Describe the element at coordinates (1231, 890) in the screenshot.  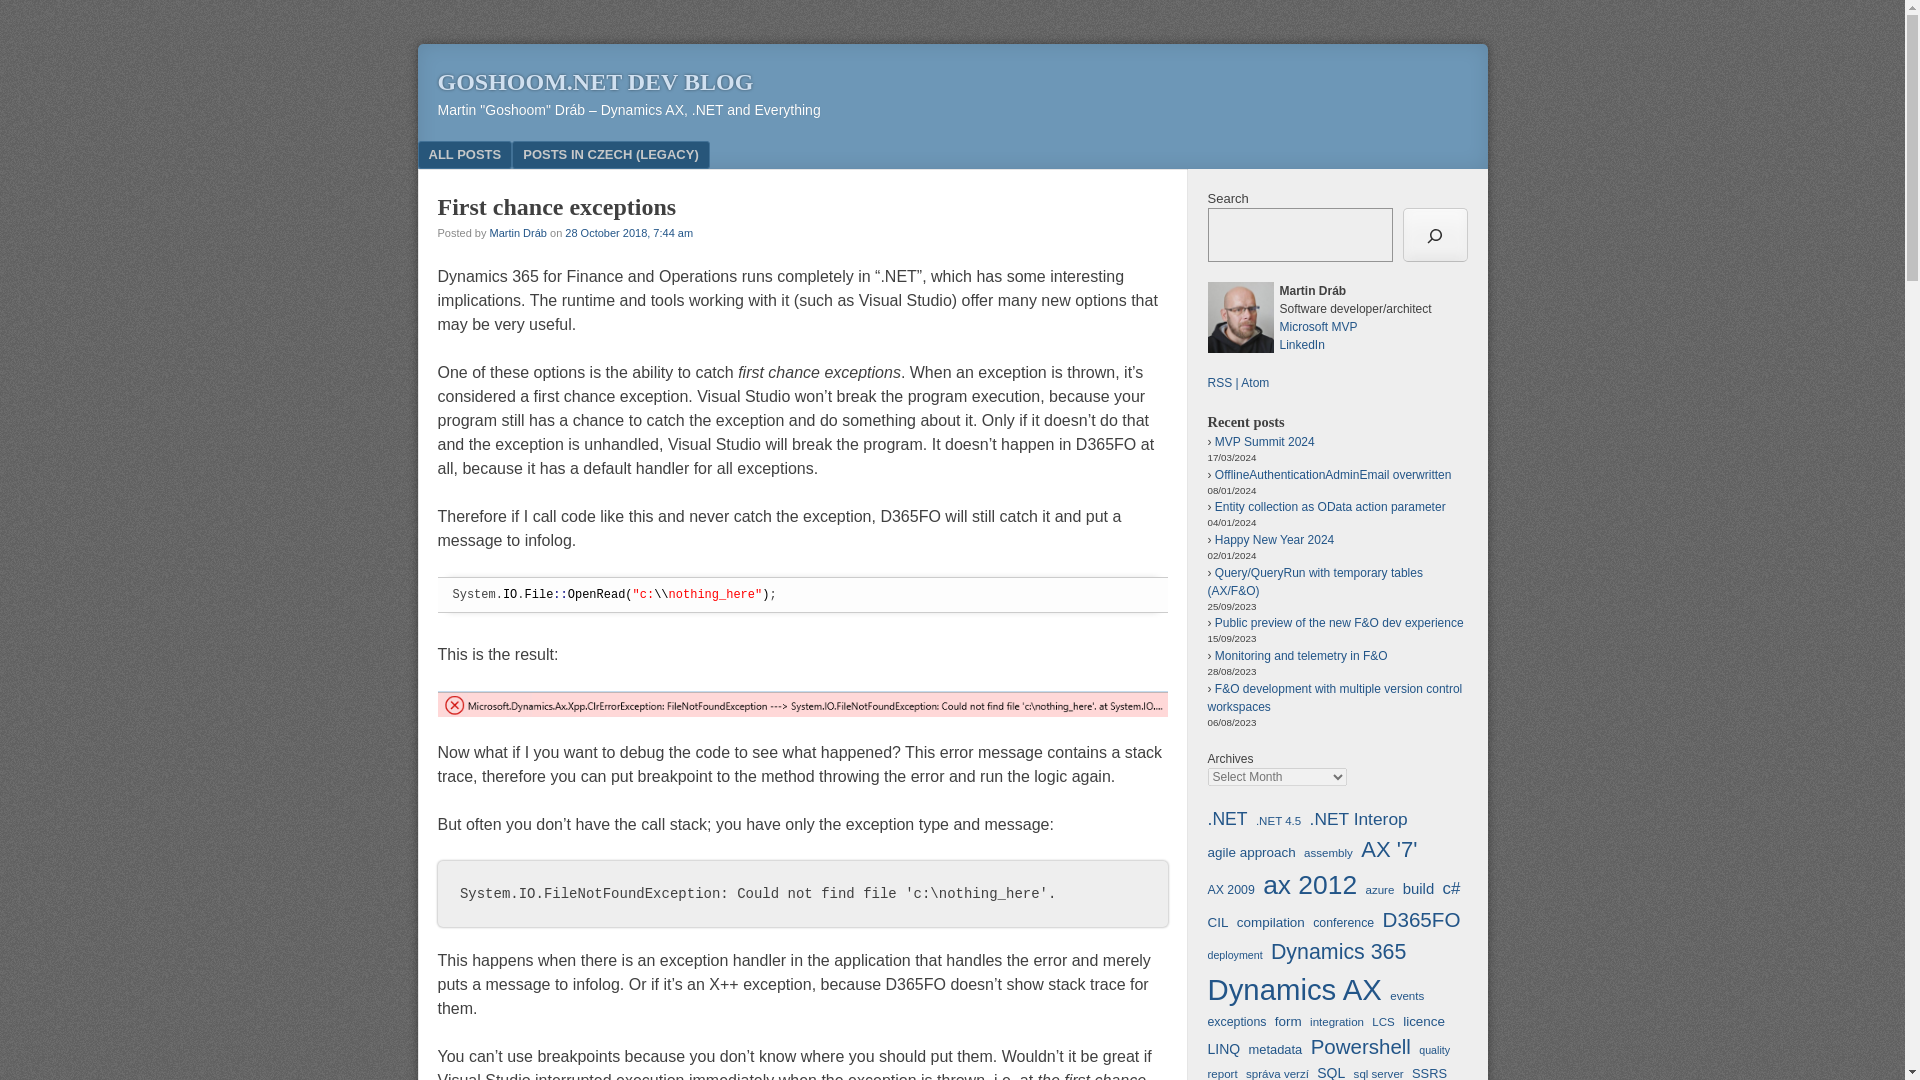
I see `AX 2009` at that location.